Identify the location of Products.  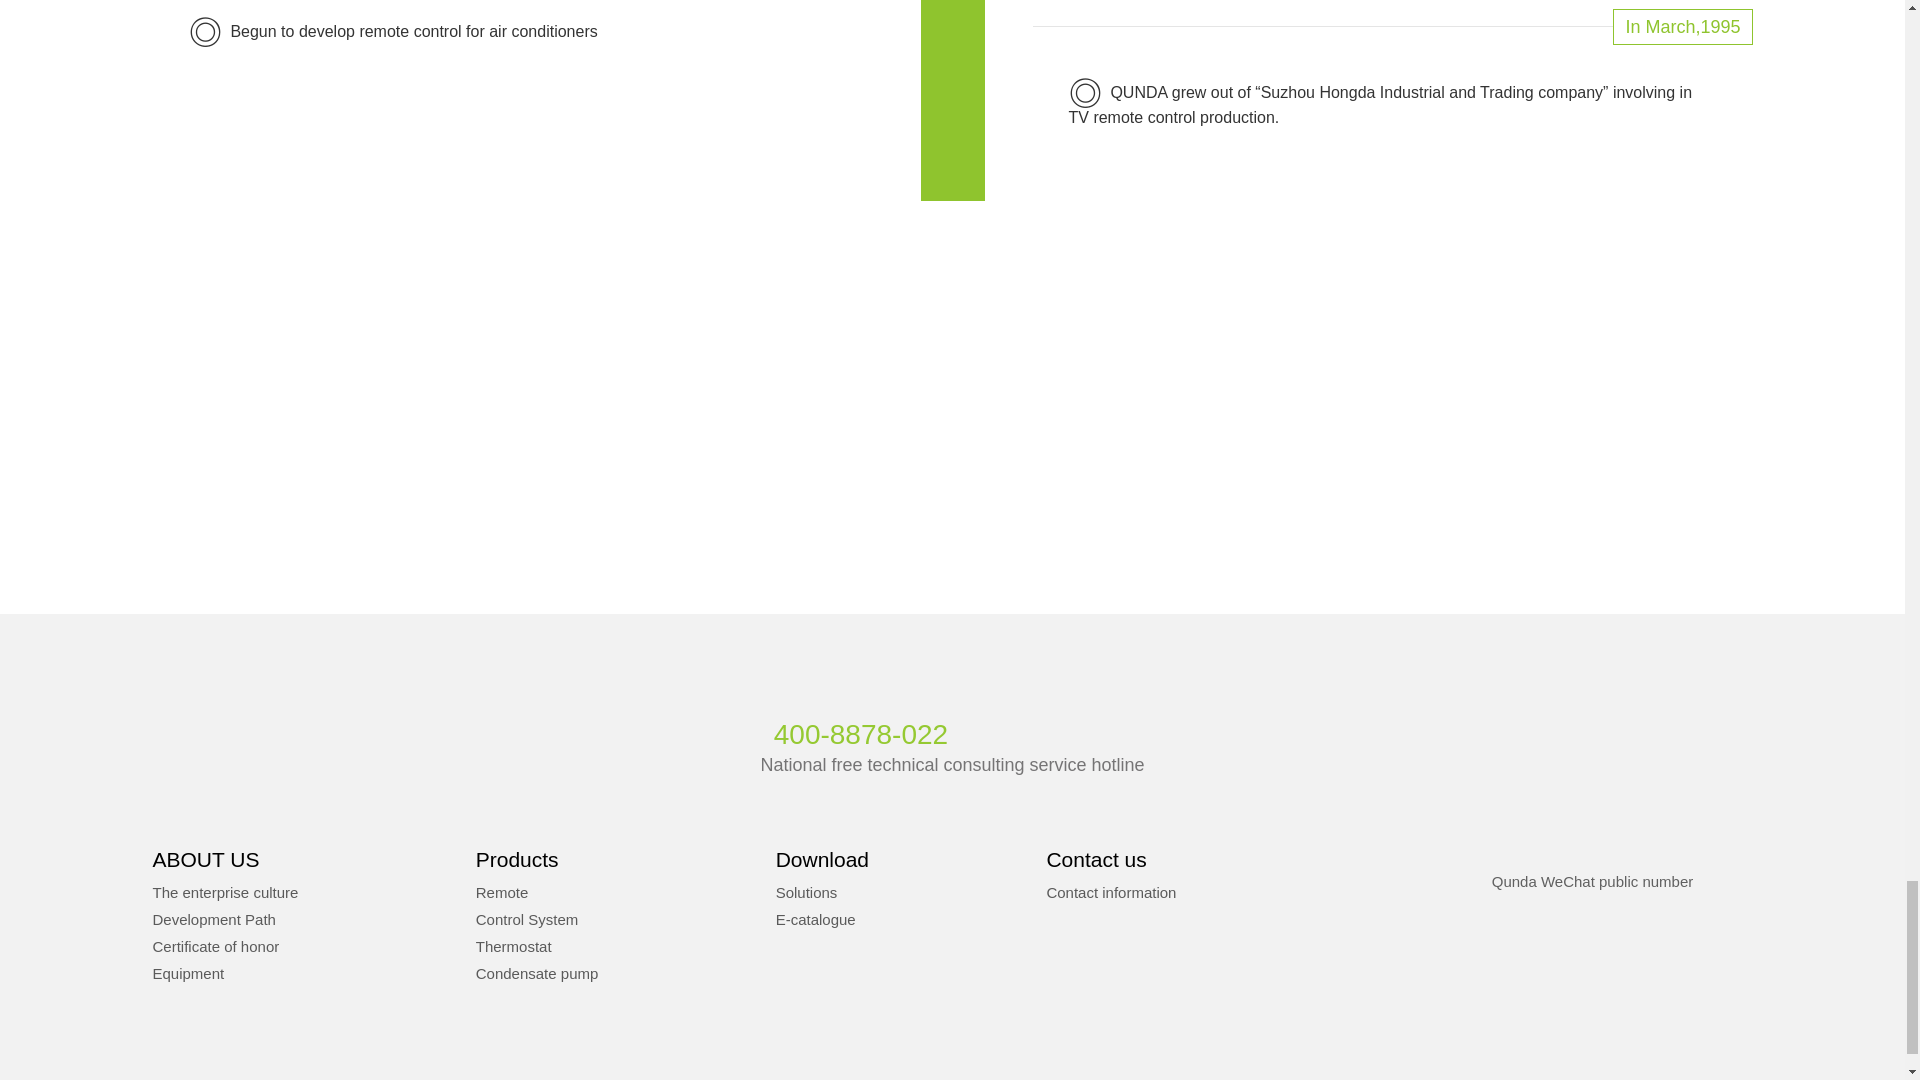
(517, 858).